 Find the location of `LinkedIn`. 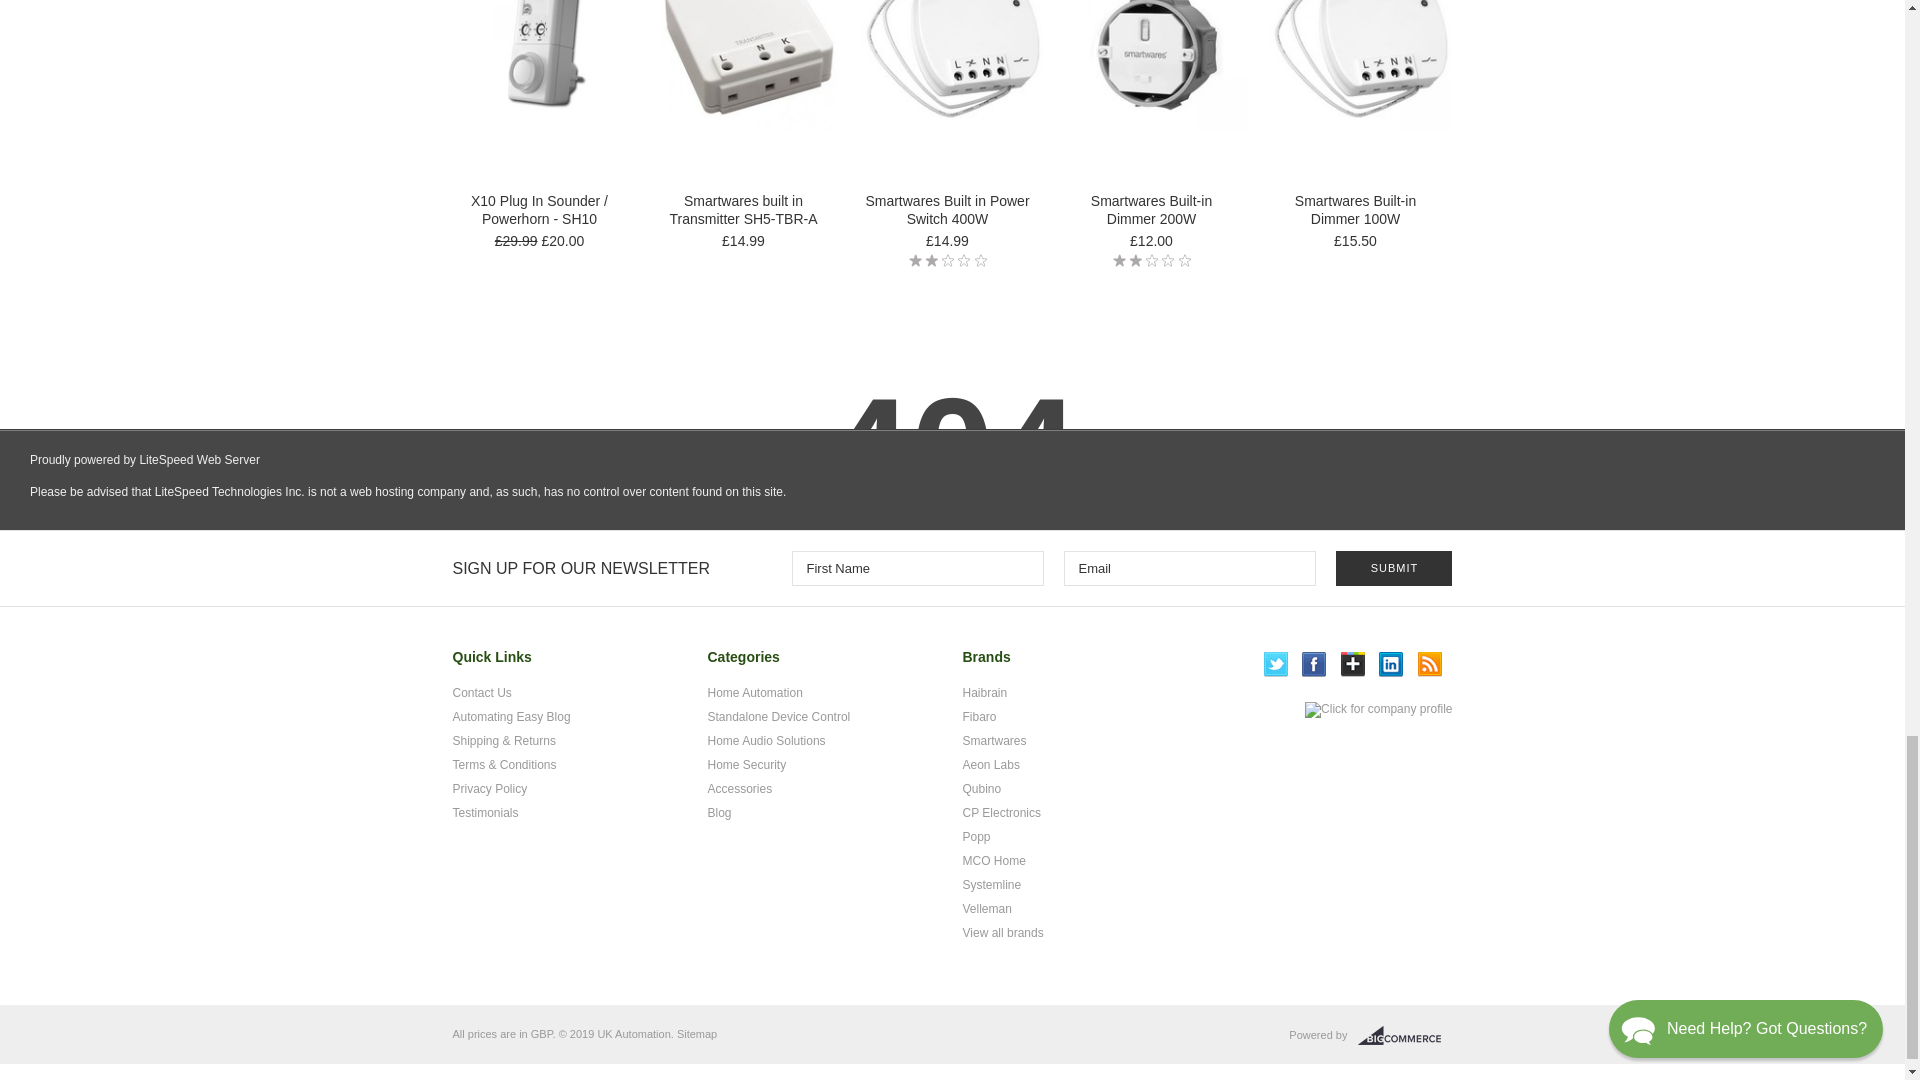

LinkedIn is located at coordinates (1390, 664).